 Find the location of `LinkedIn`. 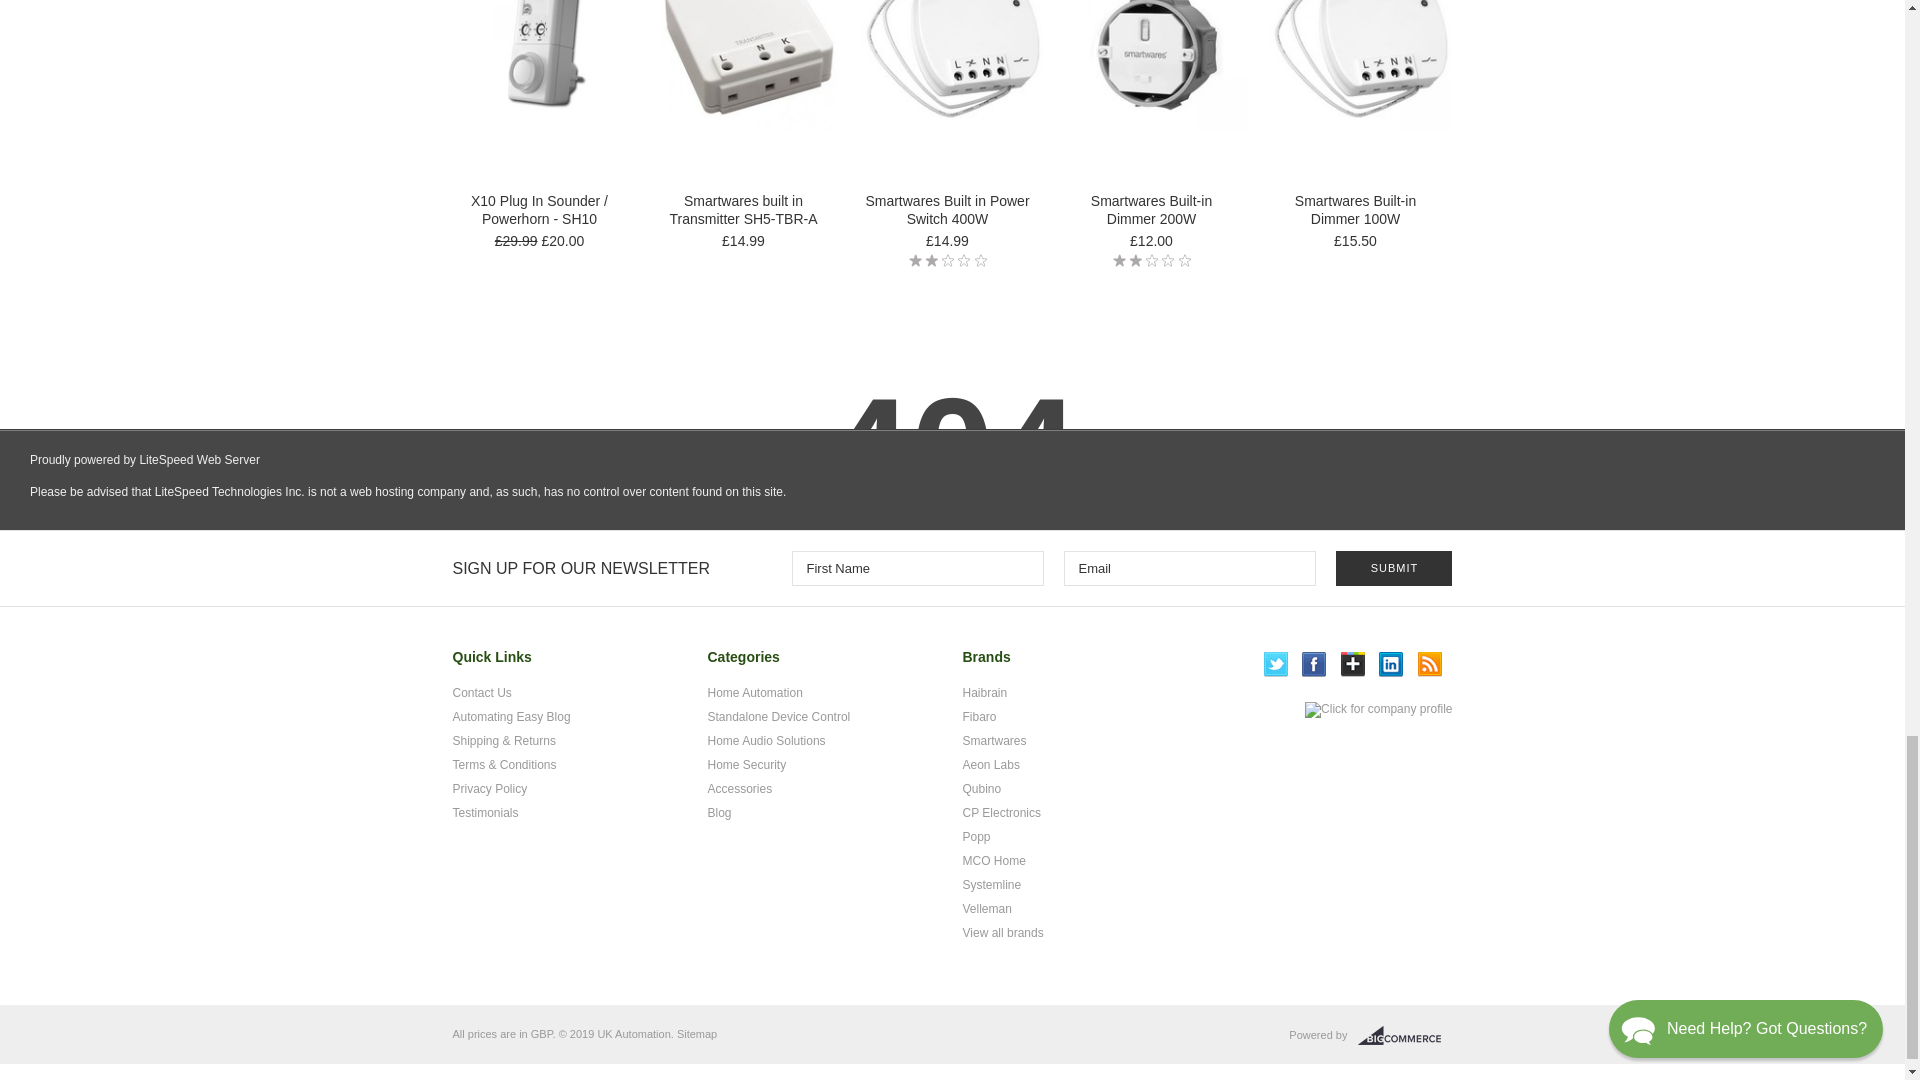

LinkedIn is located at coordinates (1390, 664).